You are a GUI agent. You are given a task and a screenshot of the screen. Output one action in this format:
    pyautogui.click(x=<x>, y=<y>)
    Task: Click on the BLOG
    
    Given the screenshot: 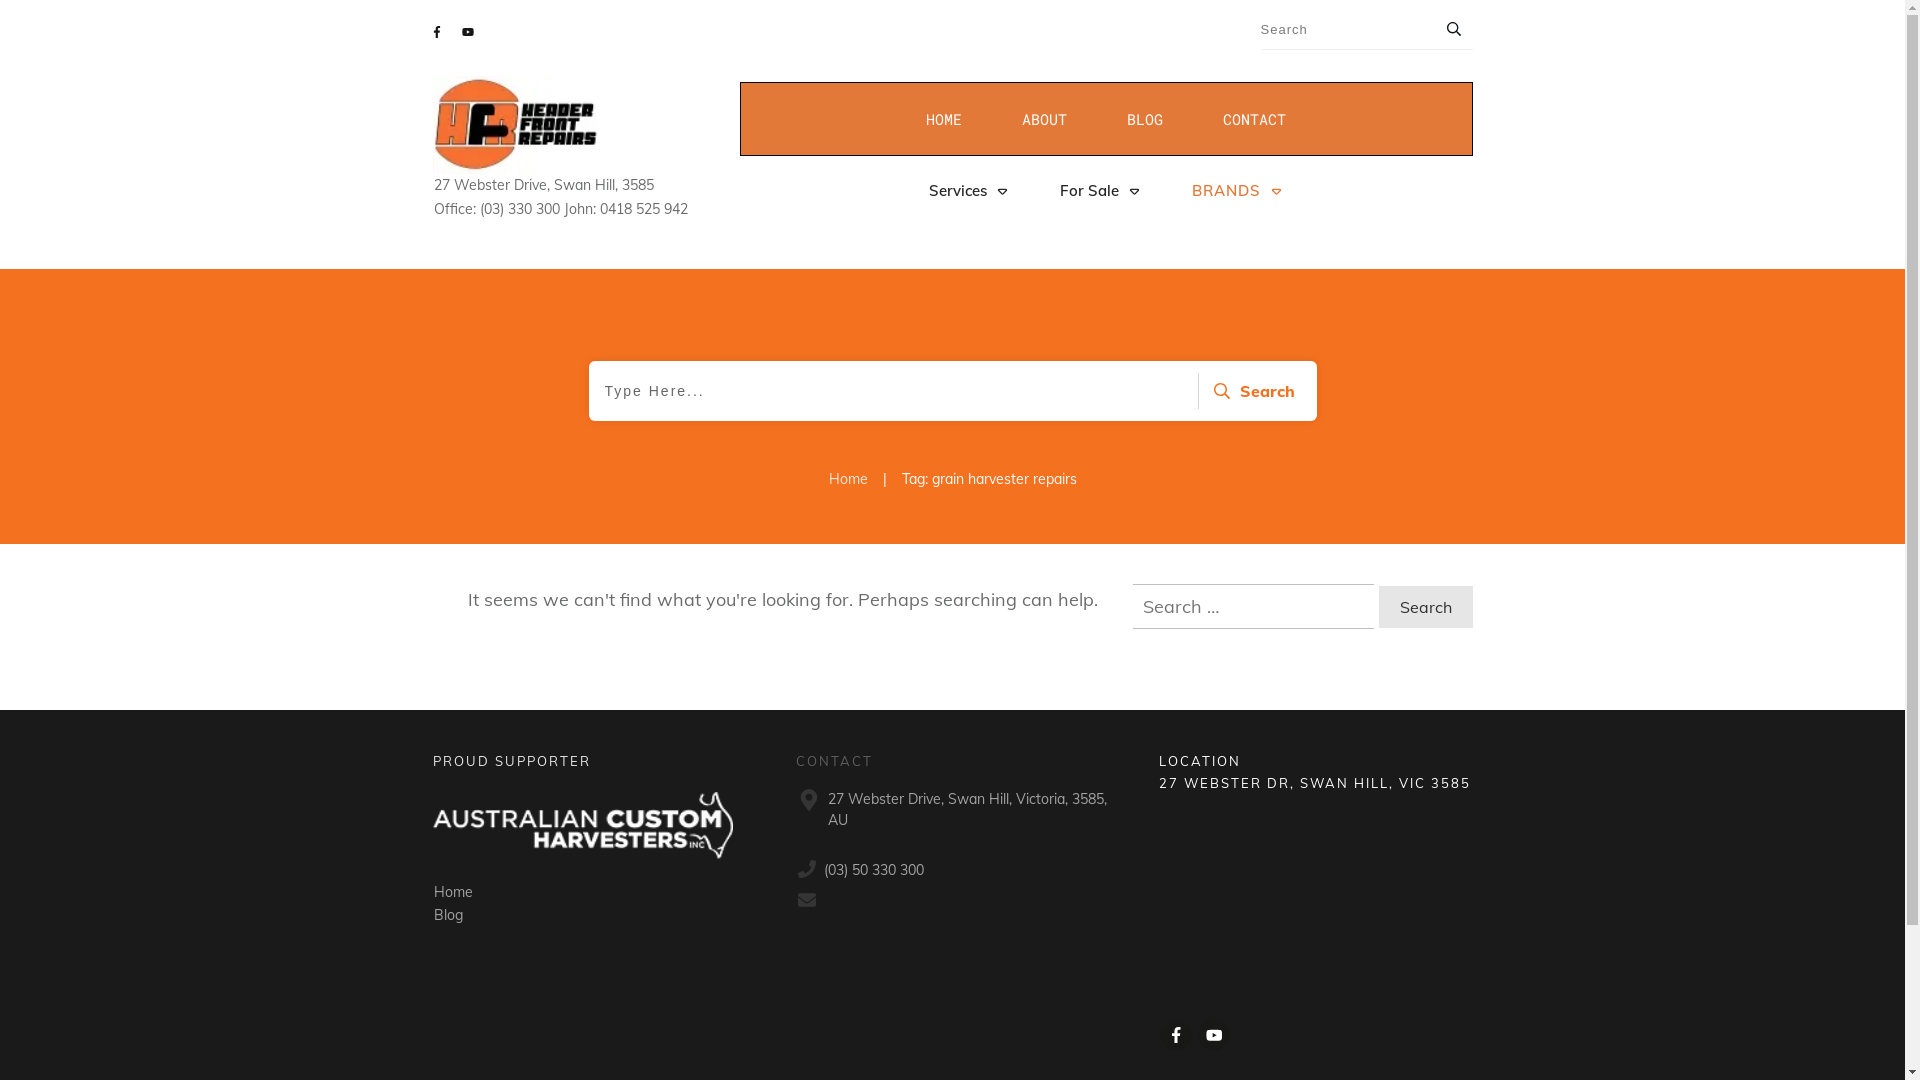 What is the action you would take?
    pyautogui.click(x=1145, y=119)
    